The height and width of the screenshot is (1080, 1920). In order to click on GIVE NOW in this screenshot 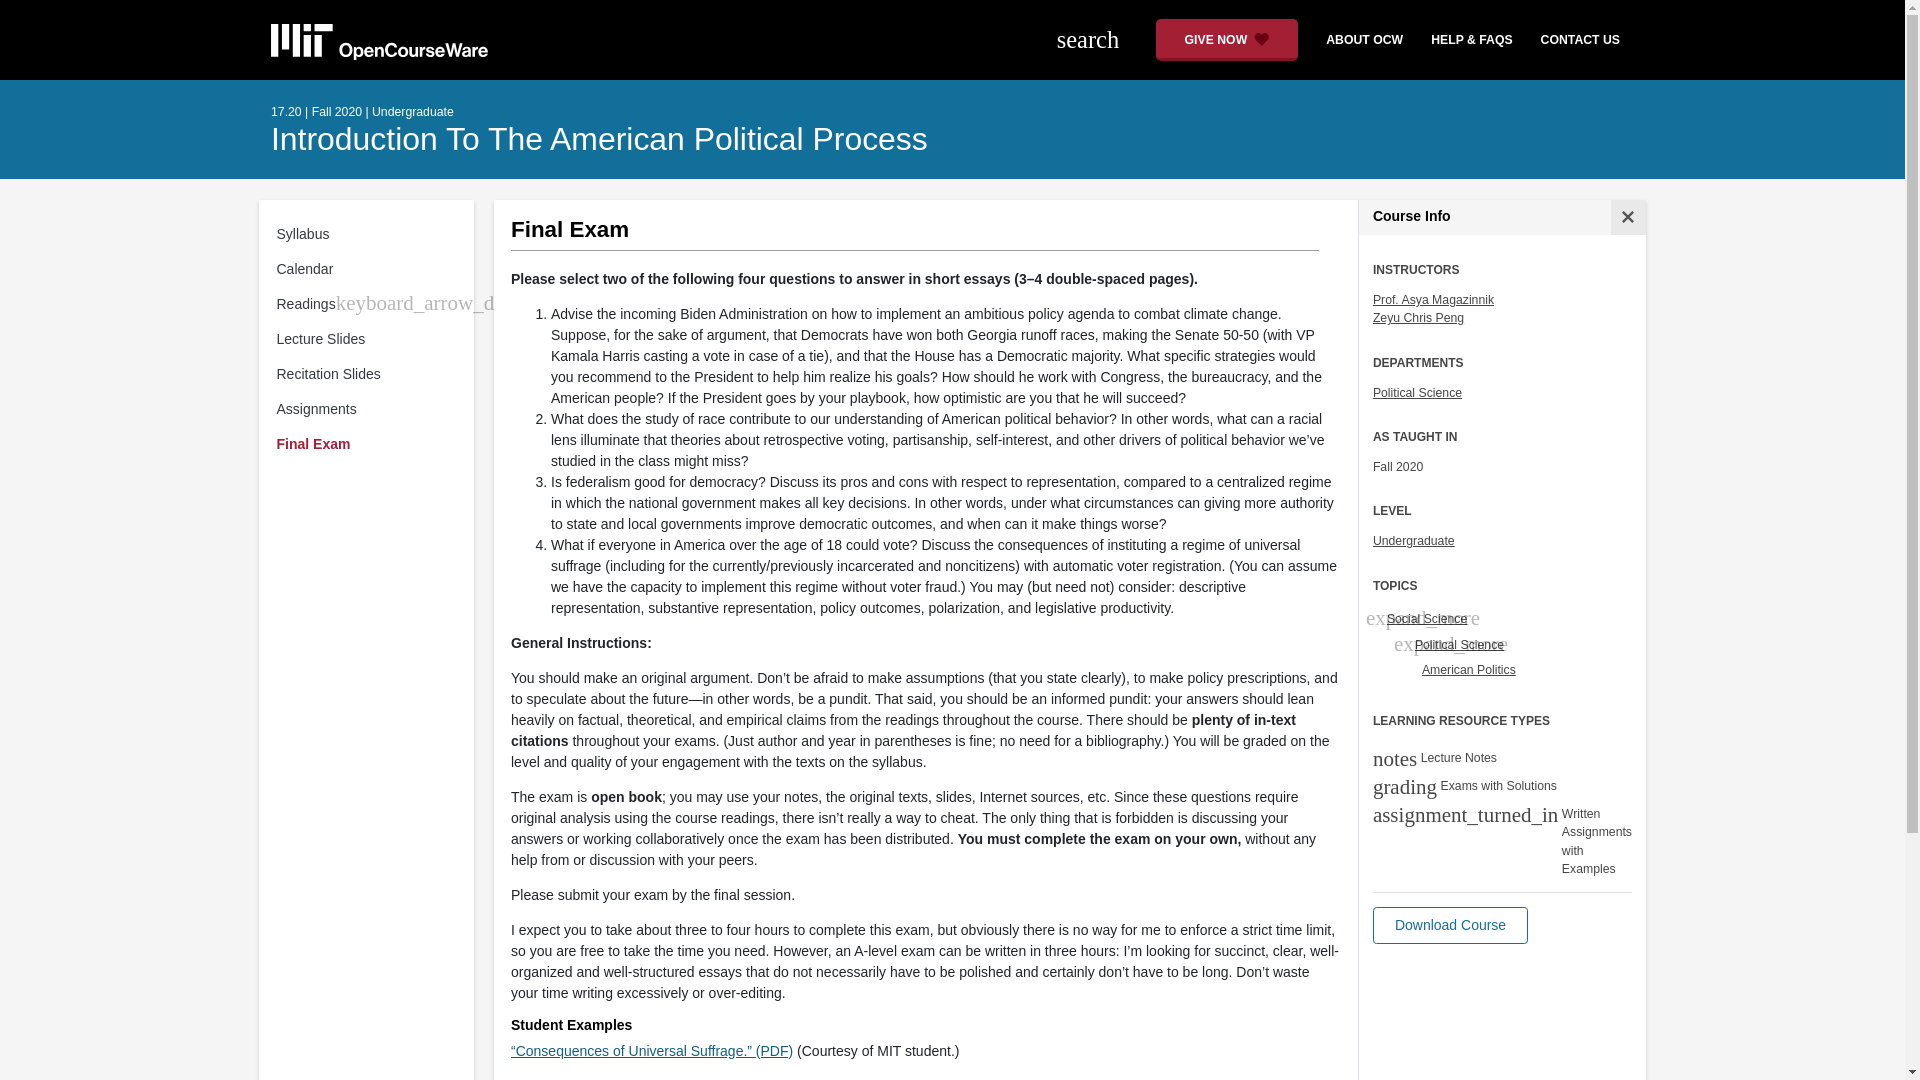, I will do `click(1227, 40)`.